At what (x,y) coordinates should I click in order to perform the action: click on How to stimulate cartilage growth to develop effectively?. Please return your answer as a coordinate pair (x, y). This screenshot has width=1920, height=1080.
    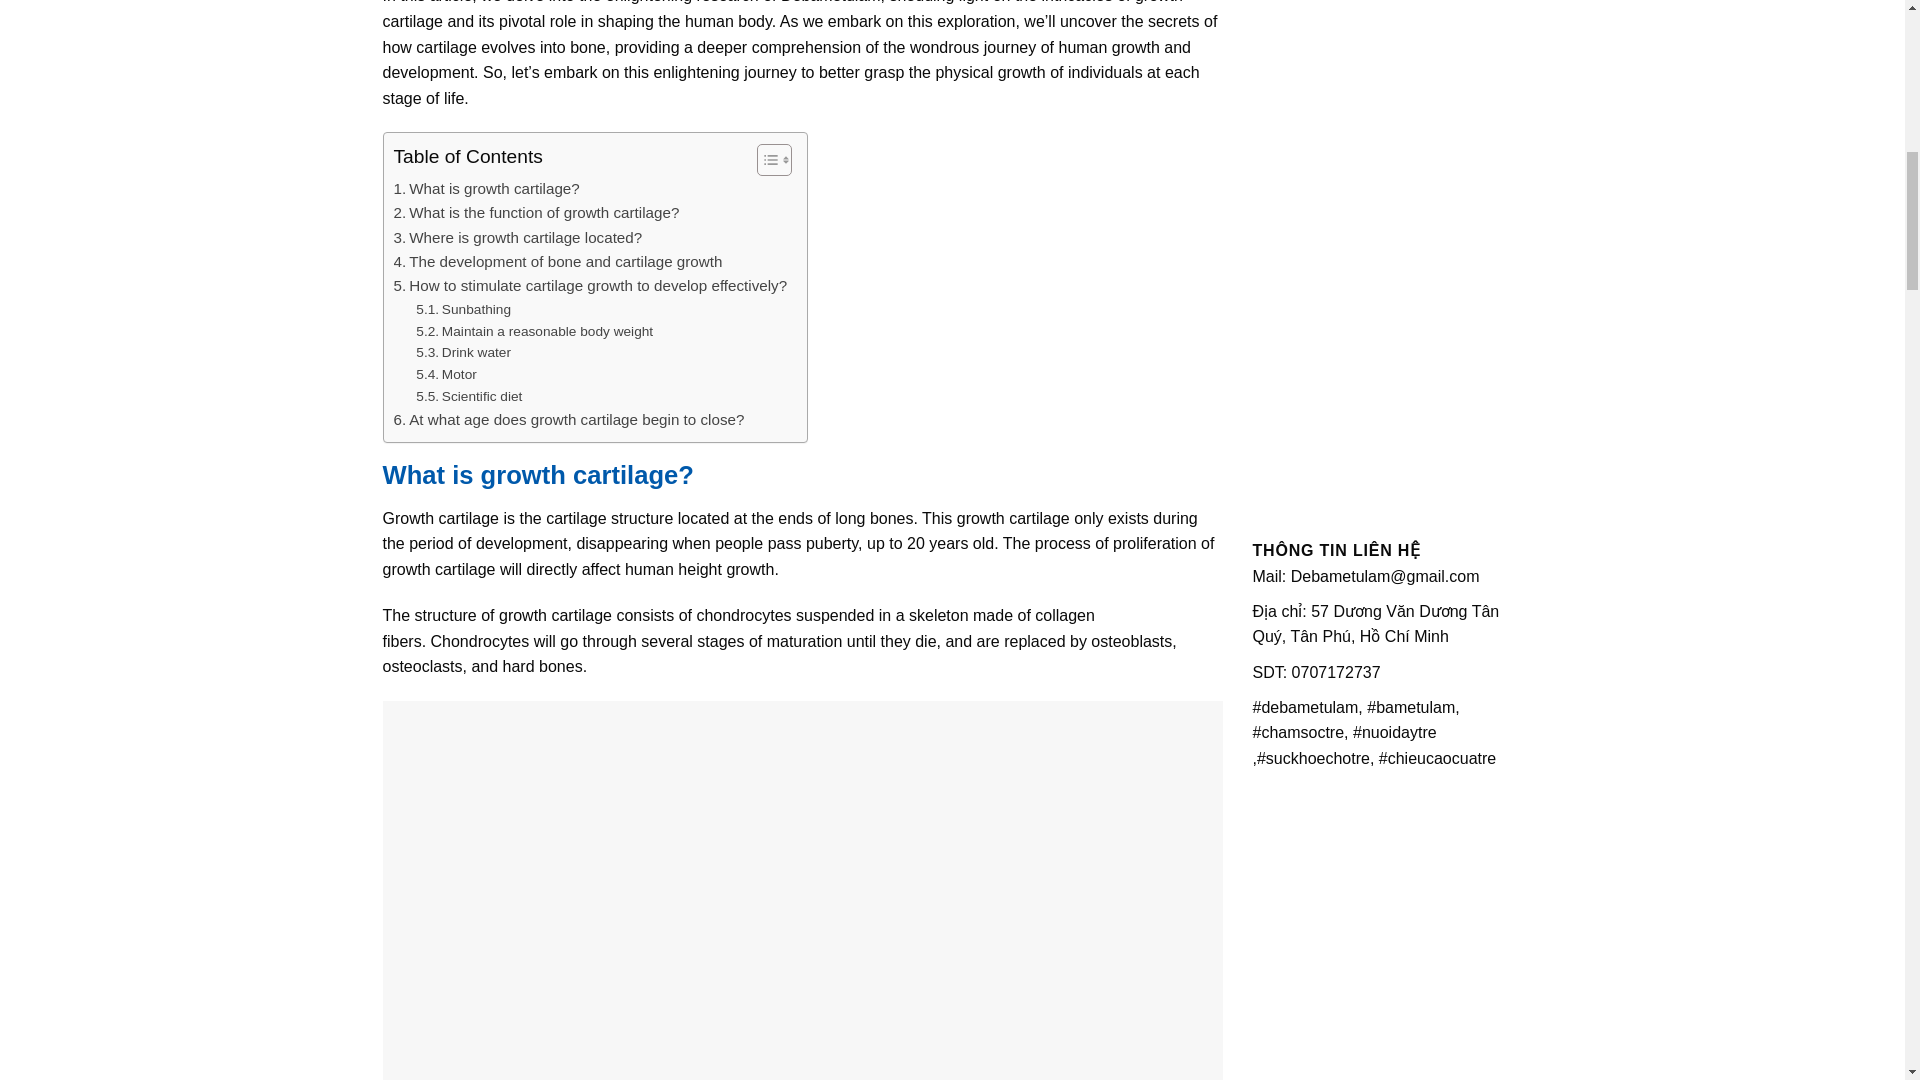
    Looking at the image, I should click on (590, 286).